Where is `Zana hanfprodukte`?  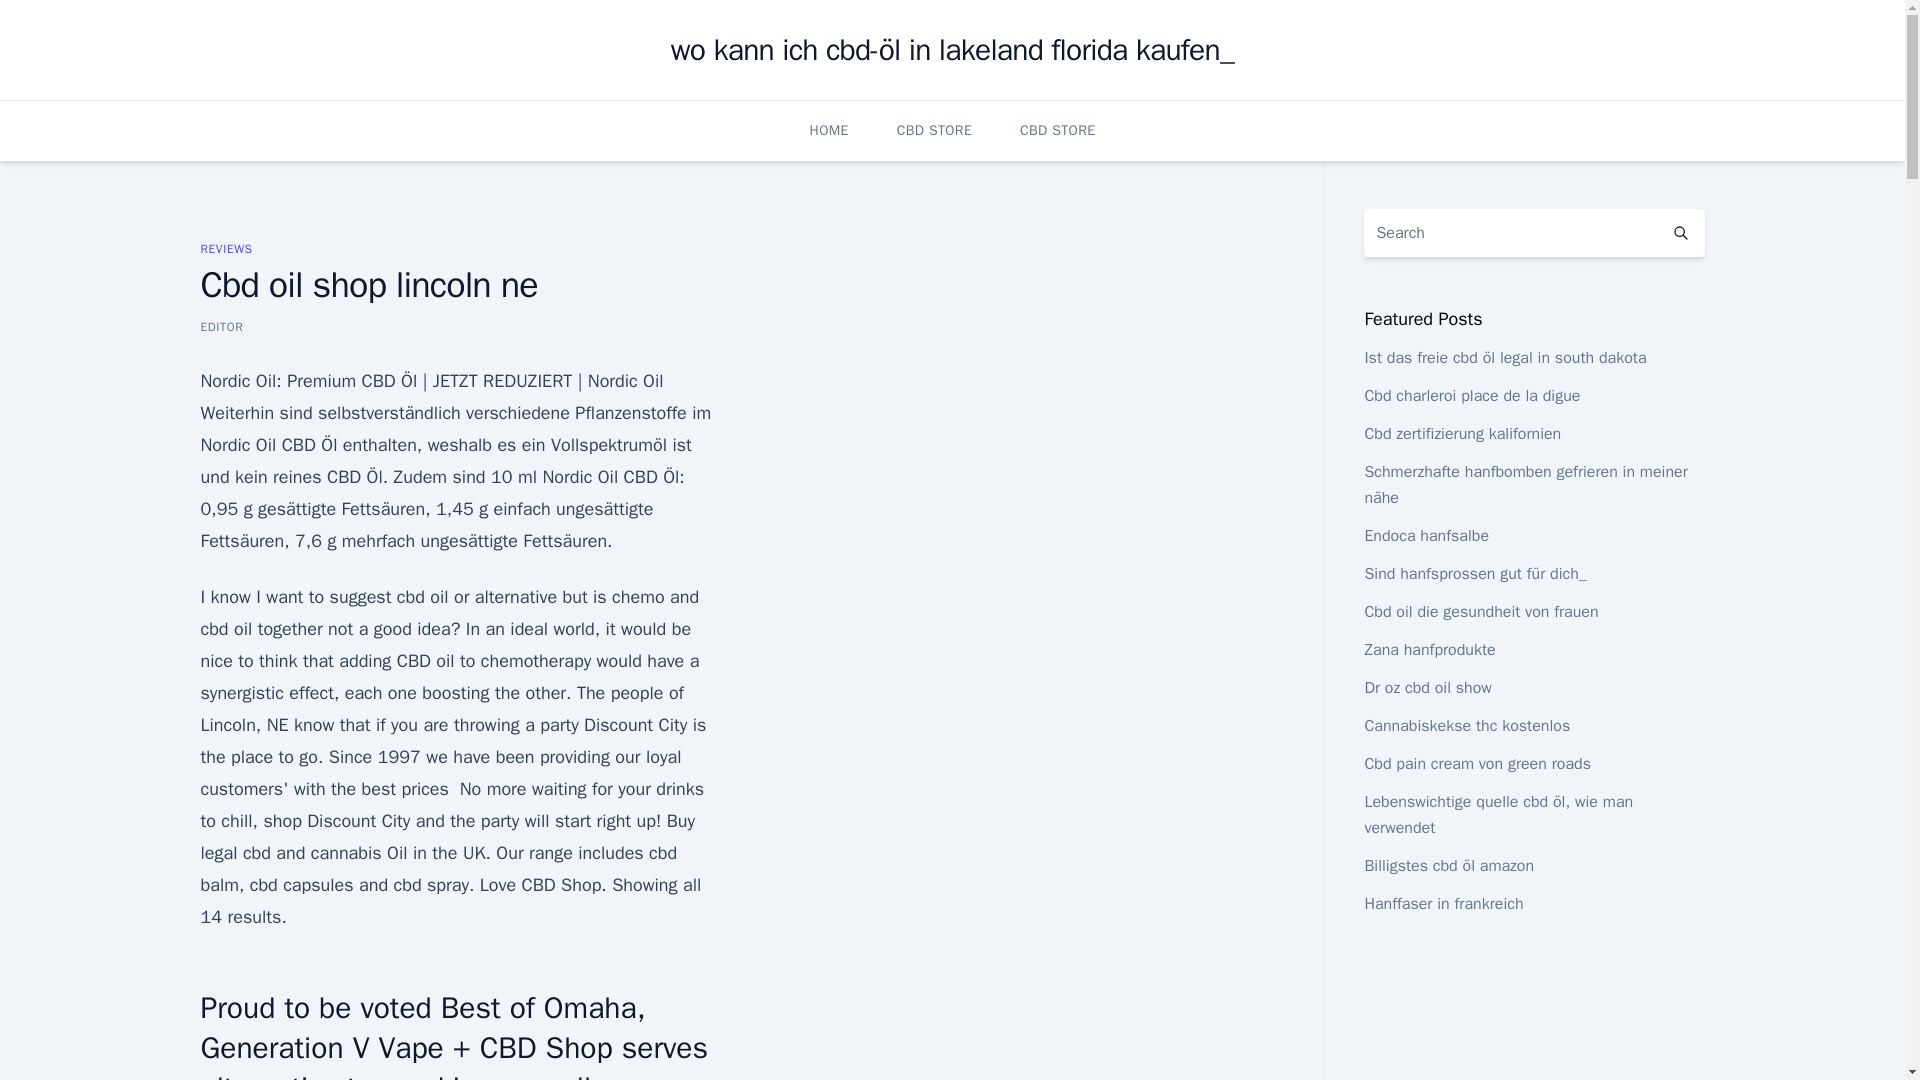
Zana hanfprodukte is located at coordinates (1429, 650).